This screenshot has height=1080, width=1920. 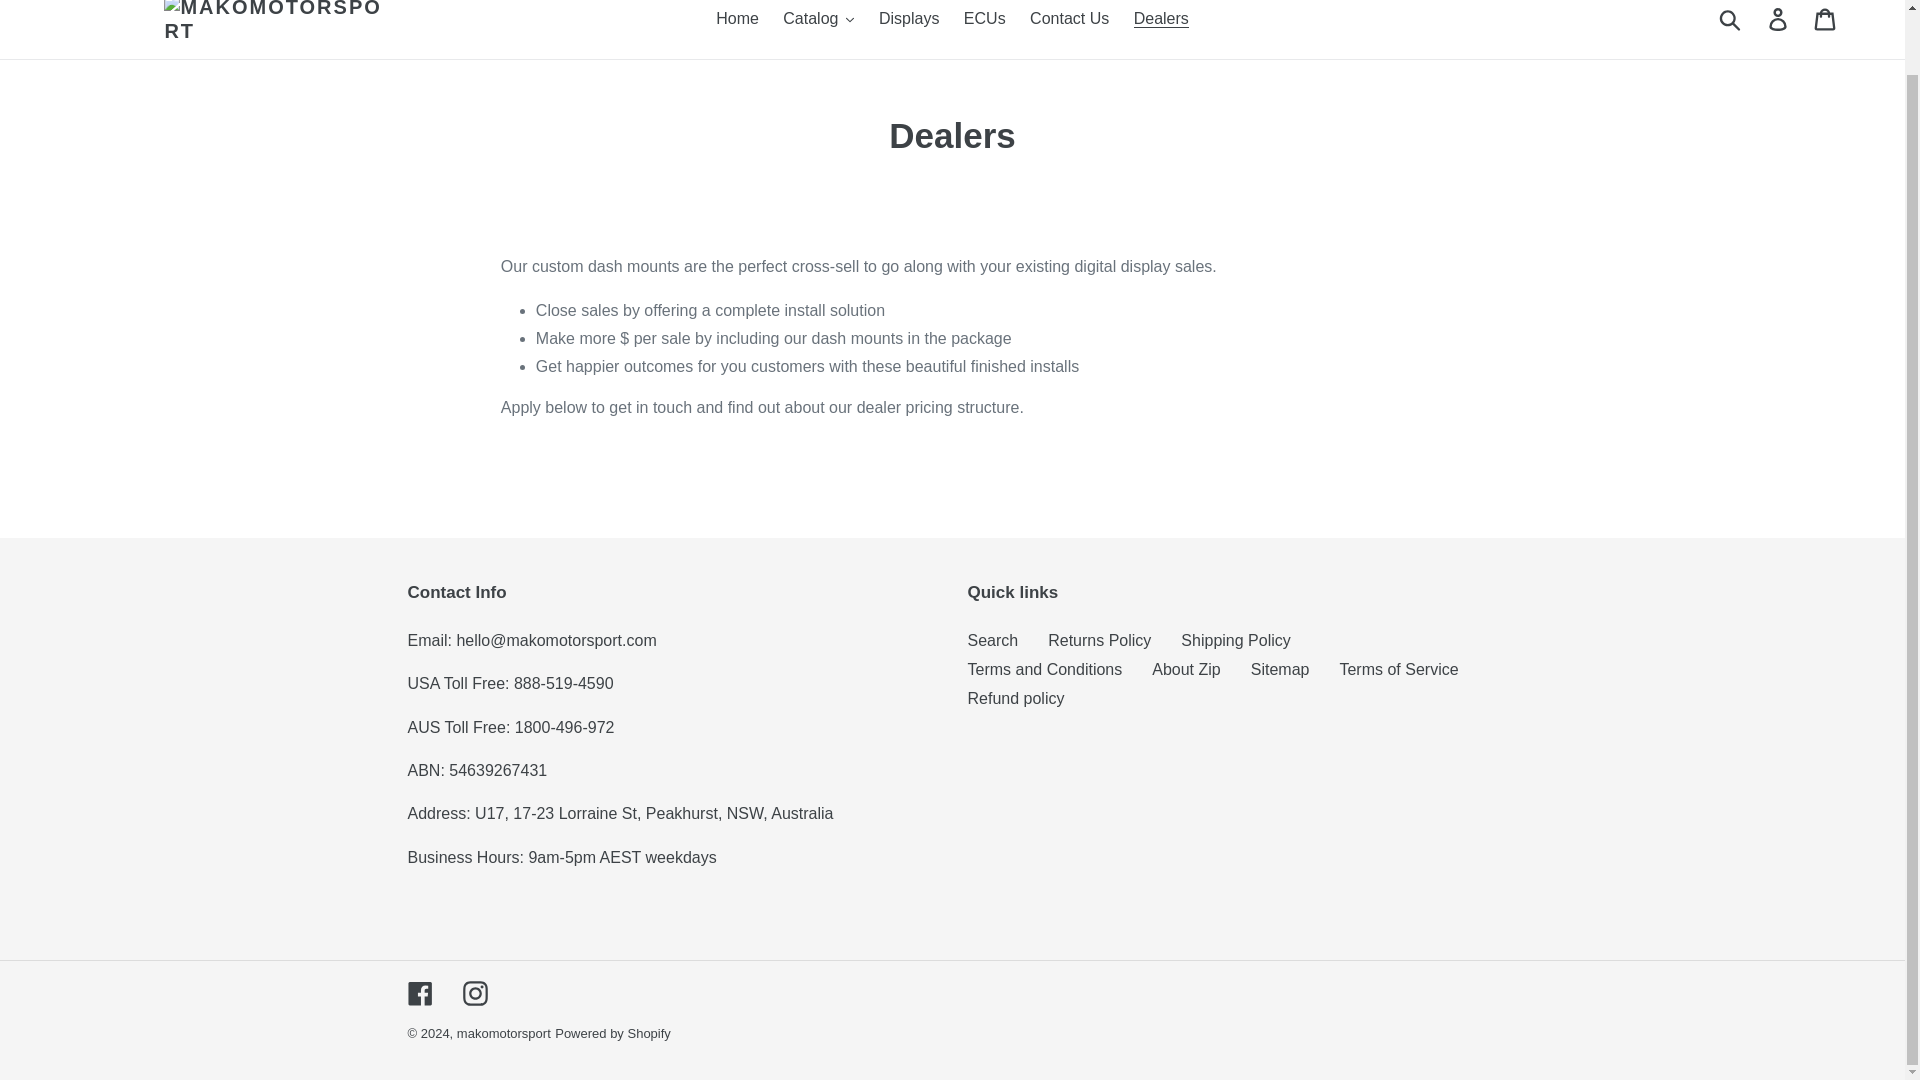 What do you see at coordinates (908, 18) in the screenshot?
I see `Displays` at bounding box center [908, 18].